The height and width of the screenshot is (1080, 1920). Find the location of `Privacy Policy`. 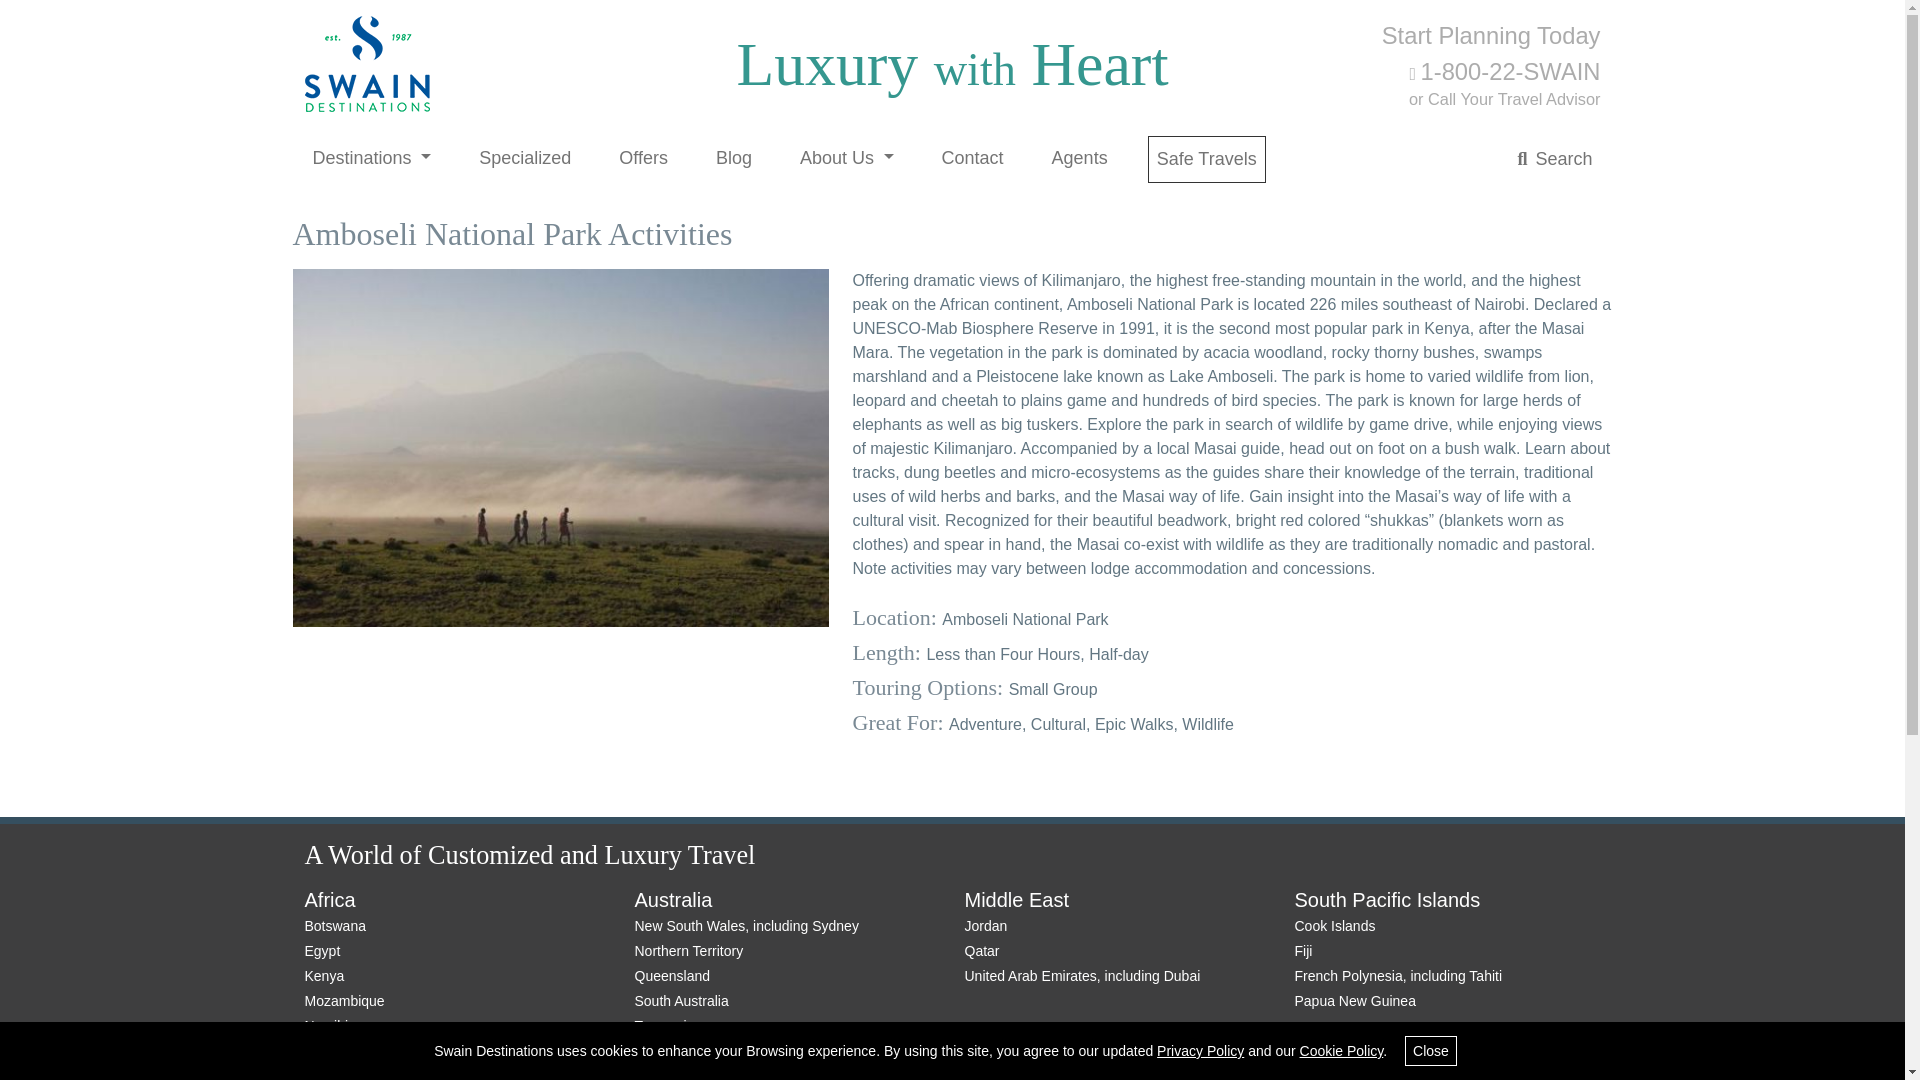

Privacy Policy is located at coordinates (1200, 1050).